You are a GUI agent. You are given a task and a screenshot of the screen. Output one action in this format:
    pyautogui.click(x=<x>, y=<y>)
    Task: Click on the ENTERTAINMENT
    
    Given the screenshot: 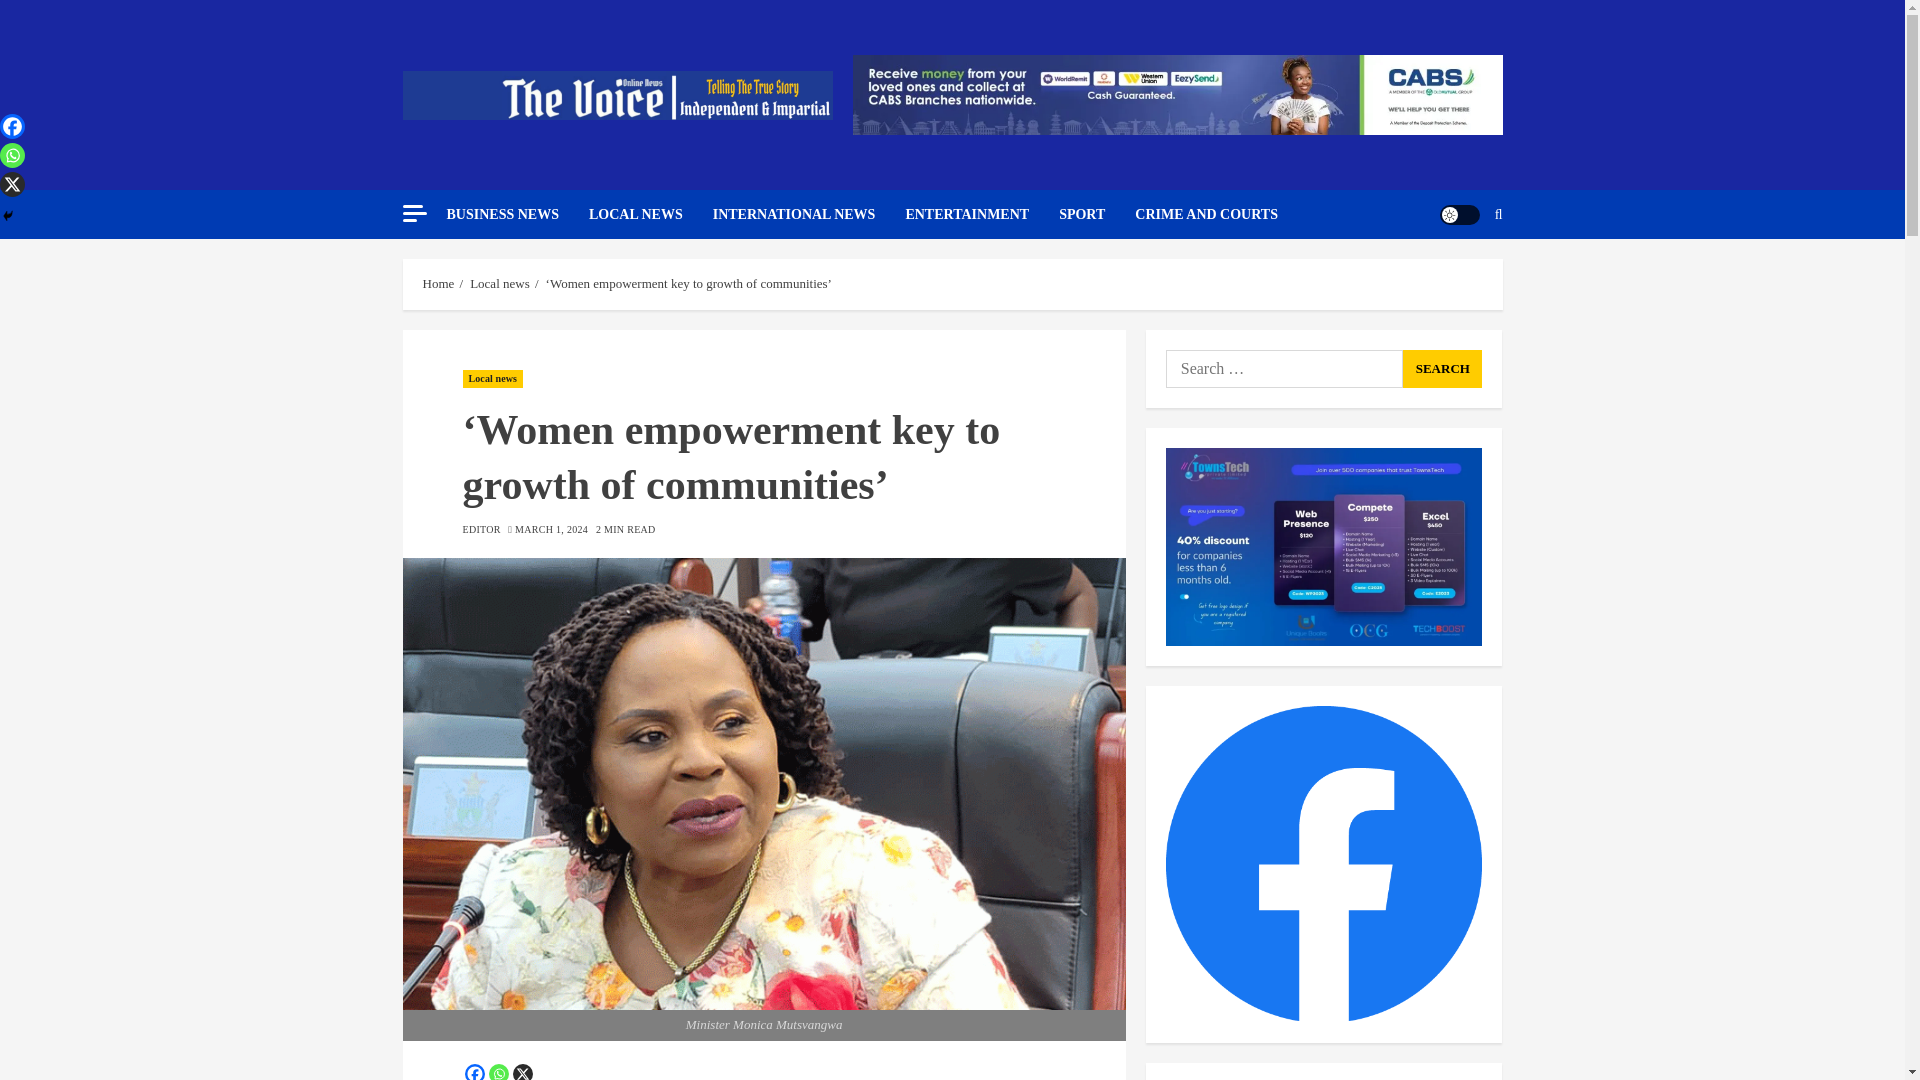 What is the action you would take?
    pyautogui.click(x=982, y=214)
    